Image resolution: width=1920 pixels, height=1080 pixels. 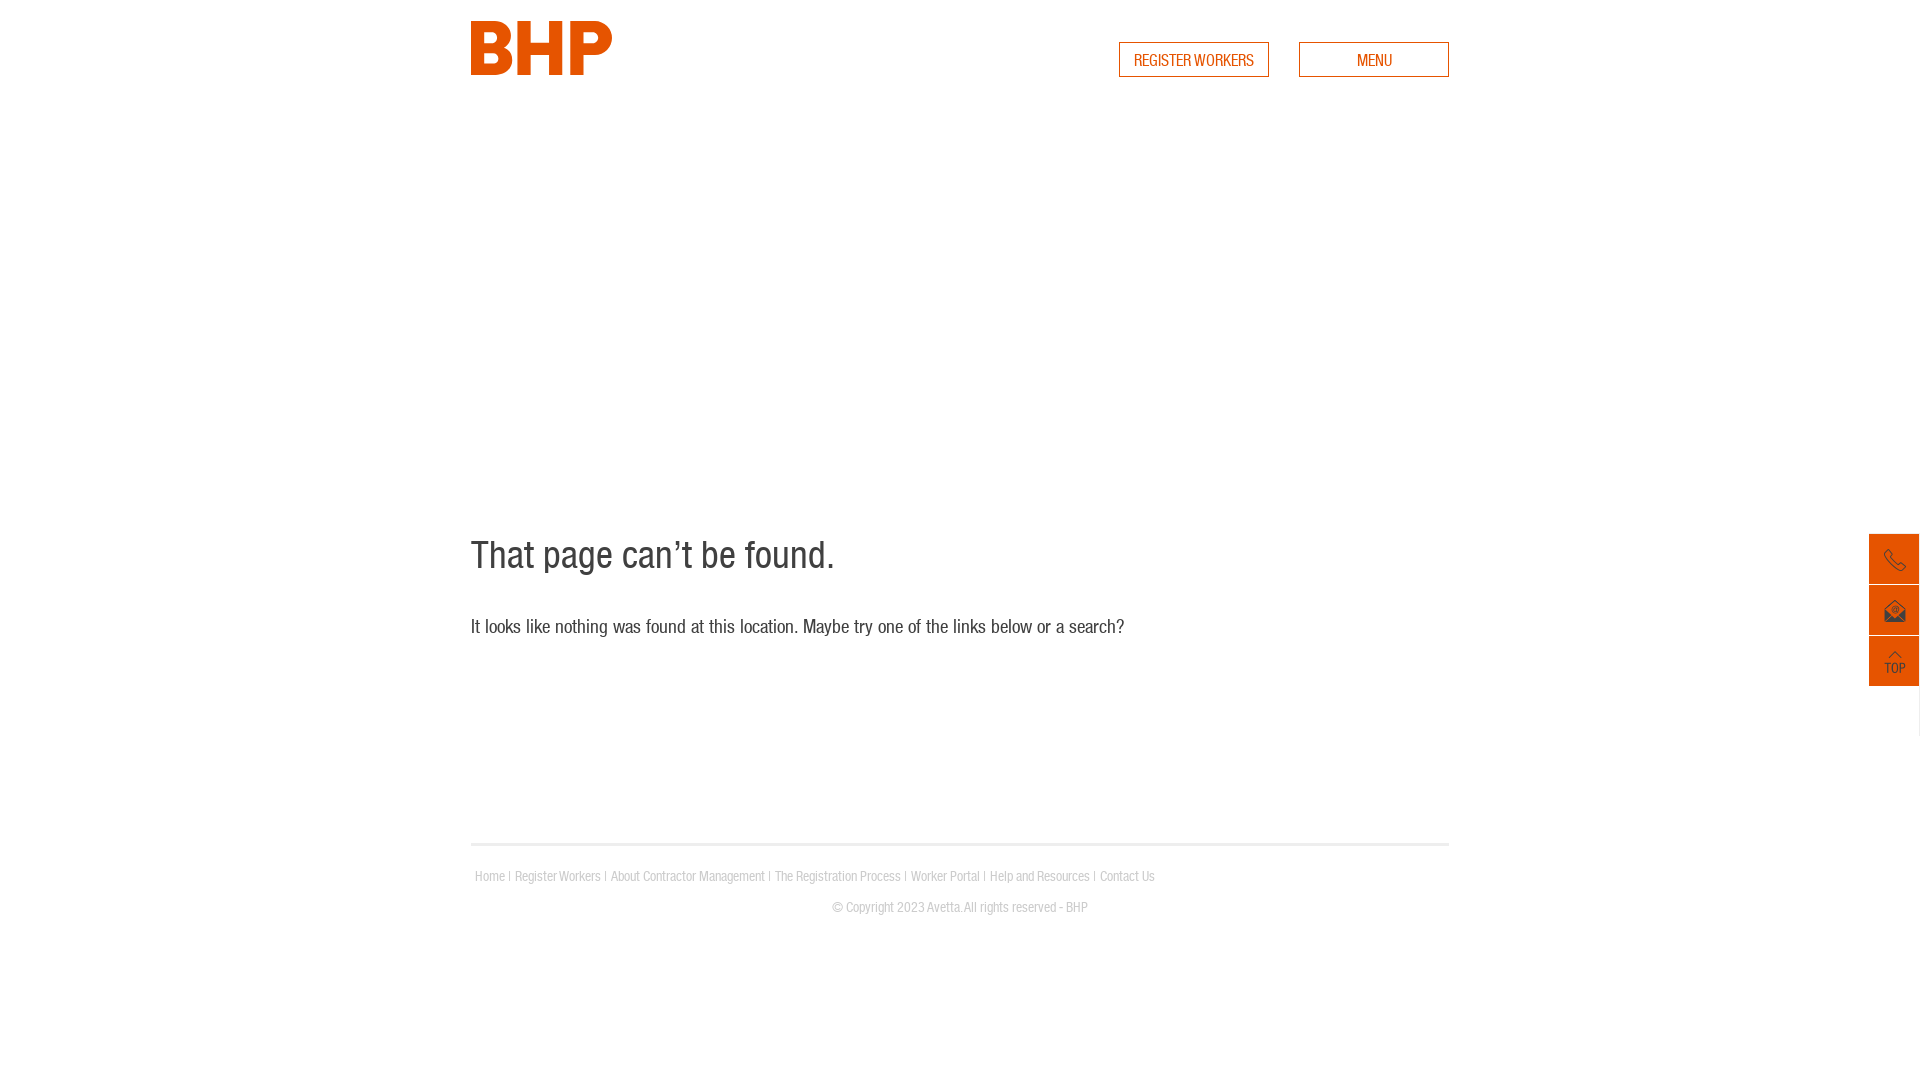 What do you see at coordinates (490, 876) in the screenshot?
I see `Home` at bounding box center [490, 876].